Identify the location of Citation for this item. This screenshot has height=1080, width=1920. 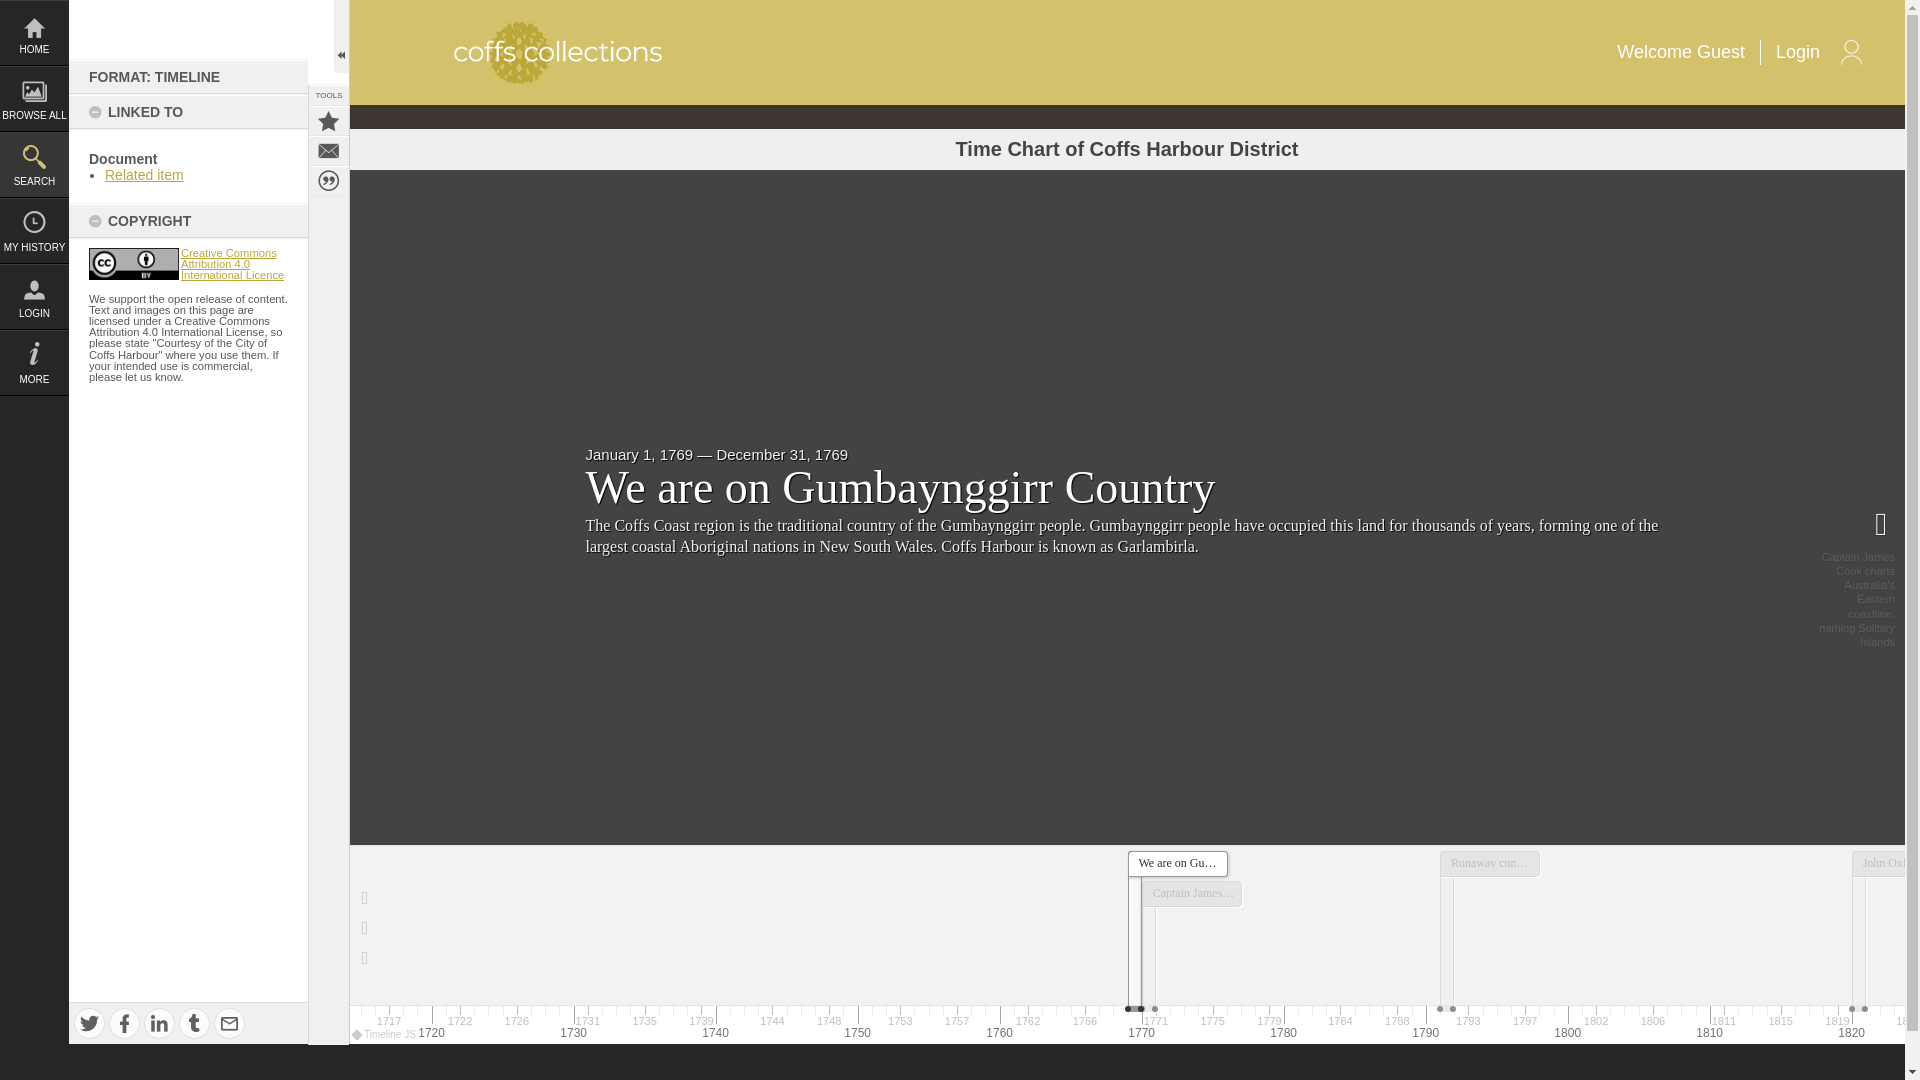
(329, 180).